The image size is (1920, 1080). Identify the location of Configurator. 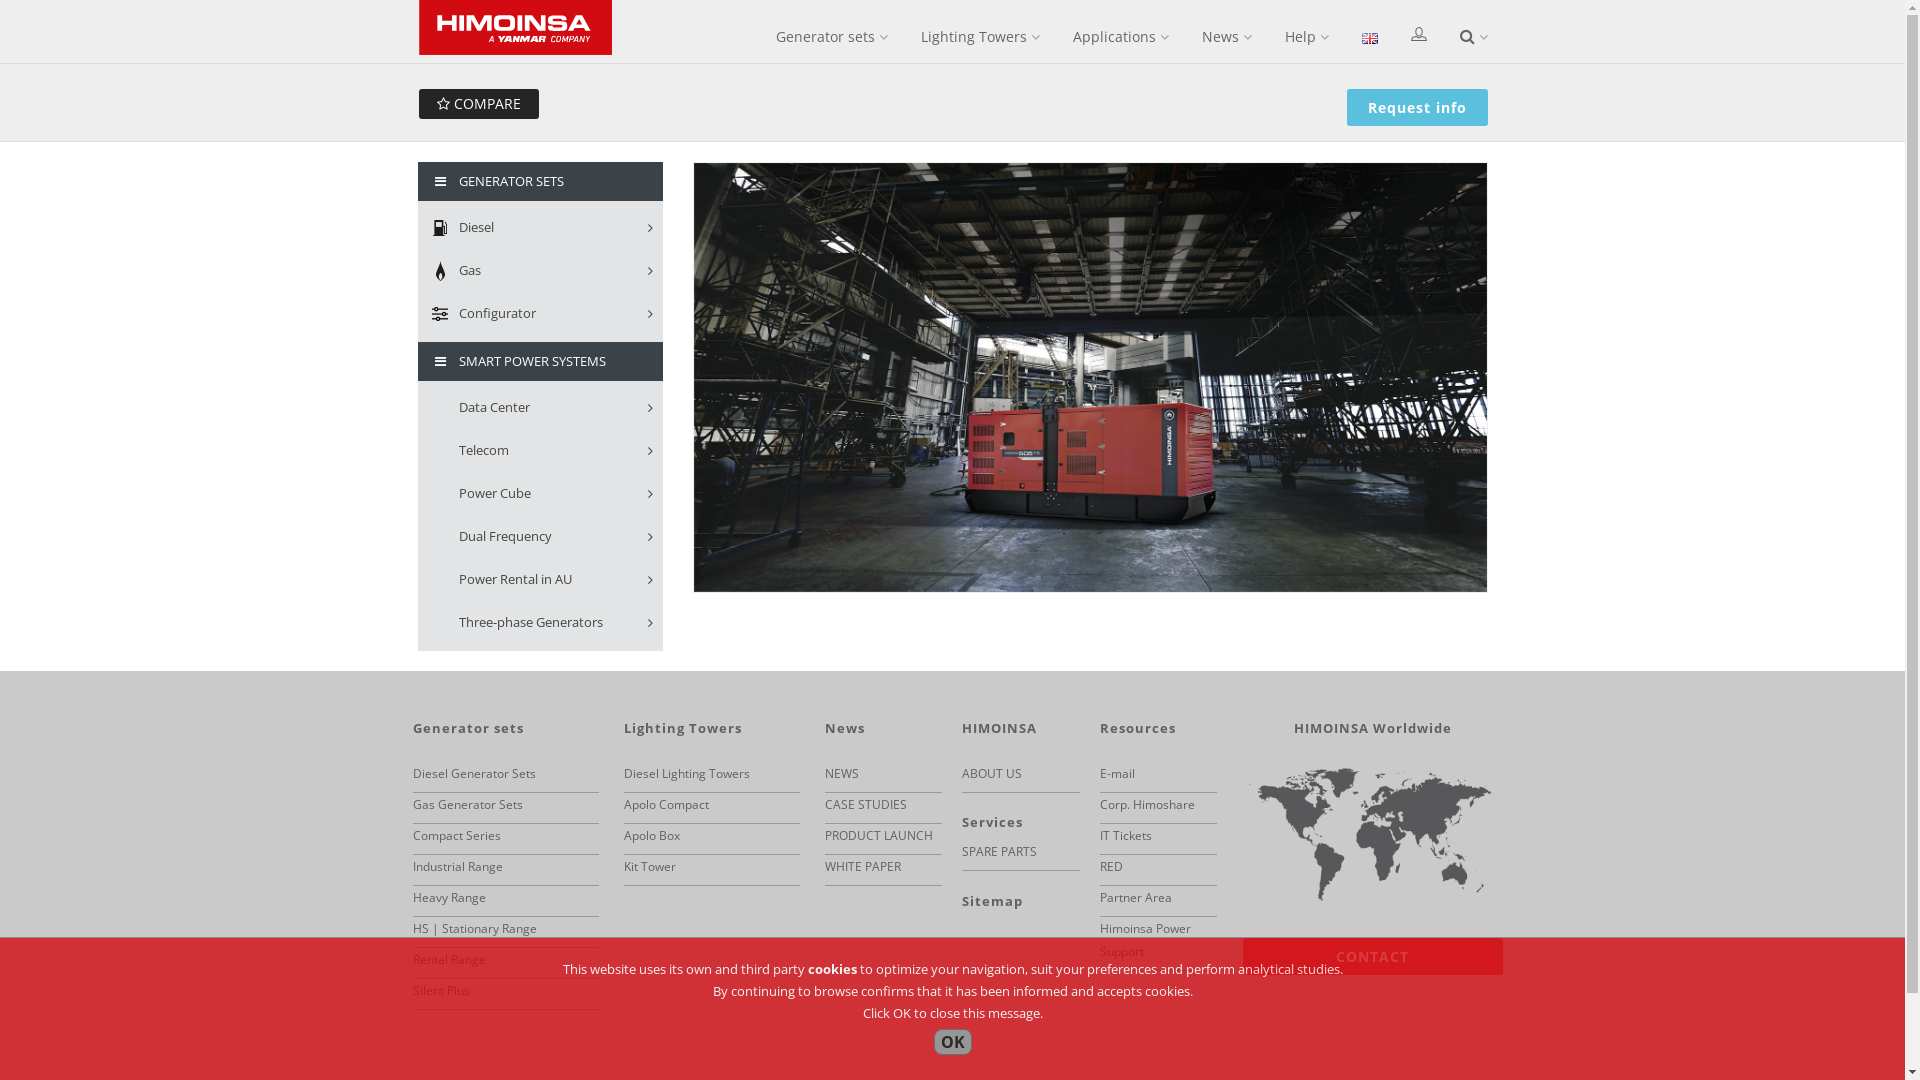
(540, 314).